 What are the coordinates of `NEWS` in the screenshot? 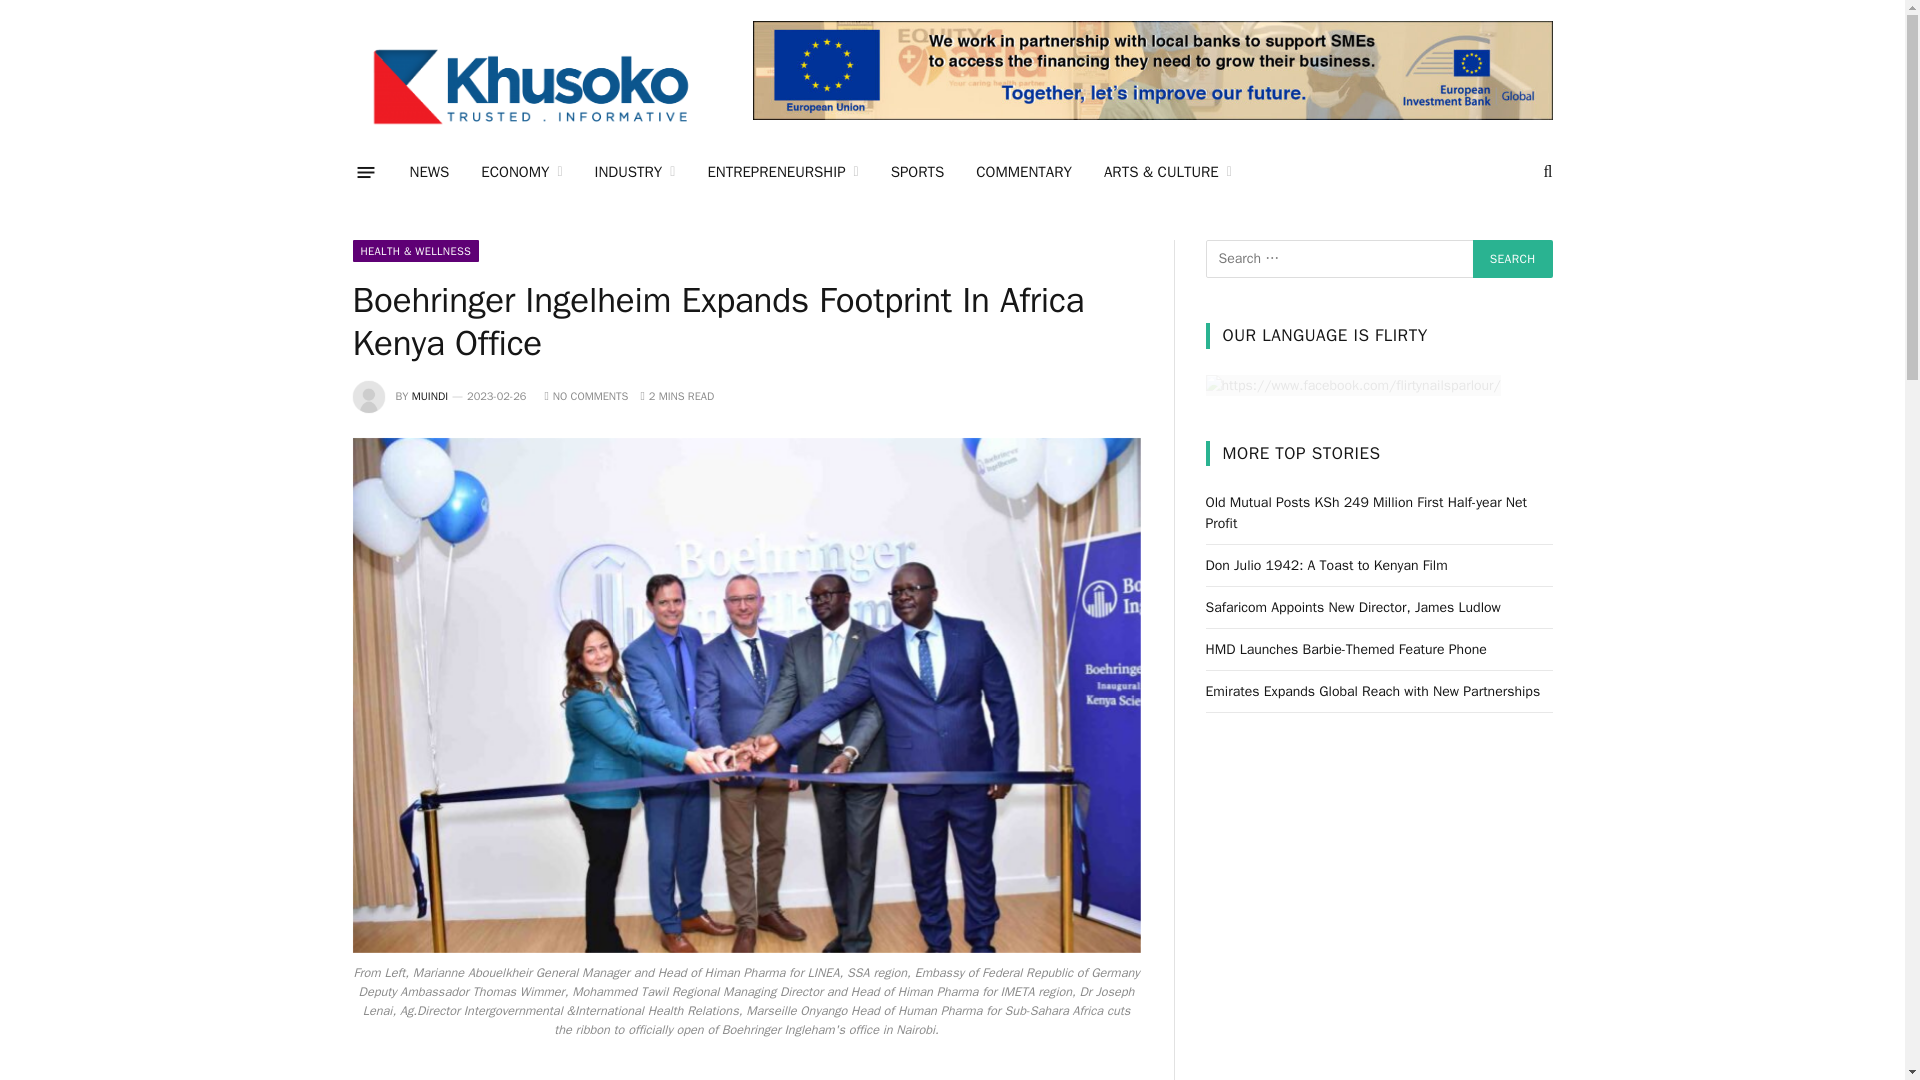 It's located at (430, 171).